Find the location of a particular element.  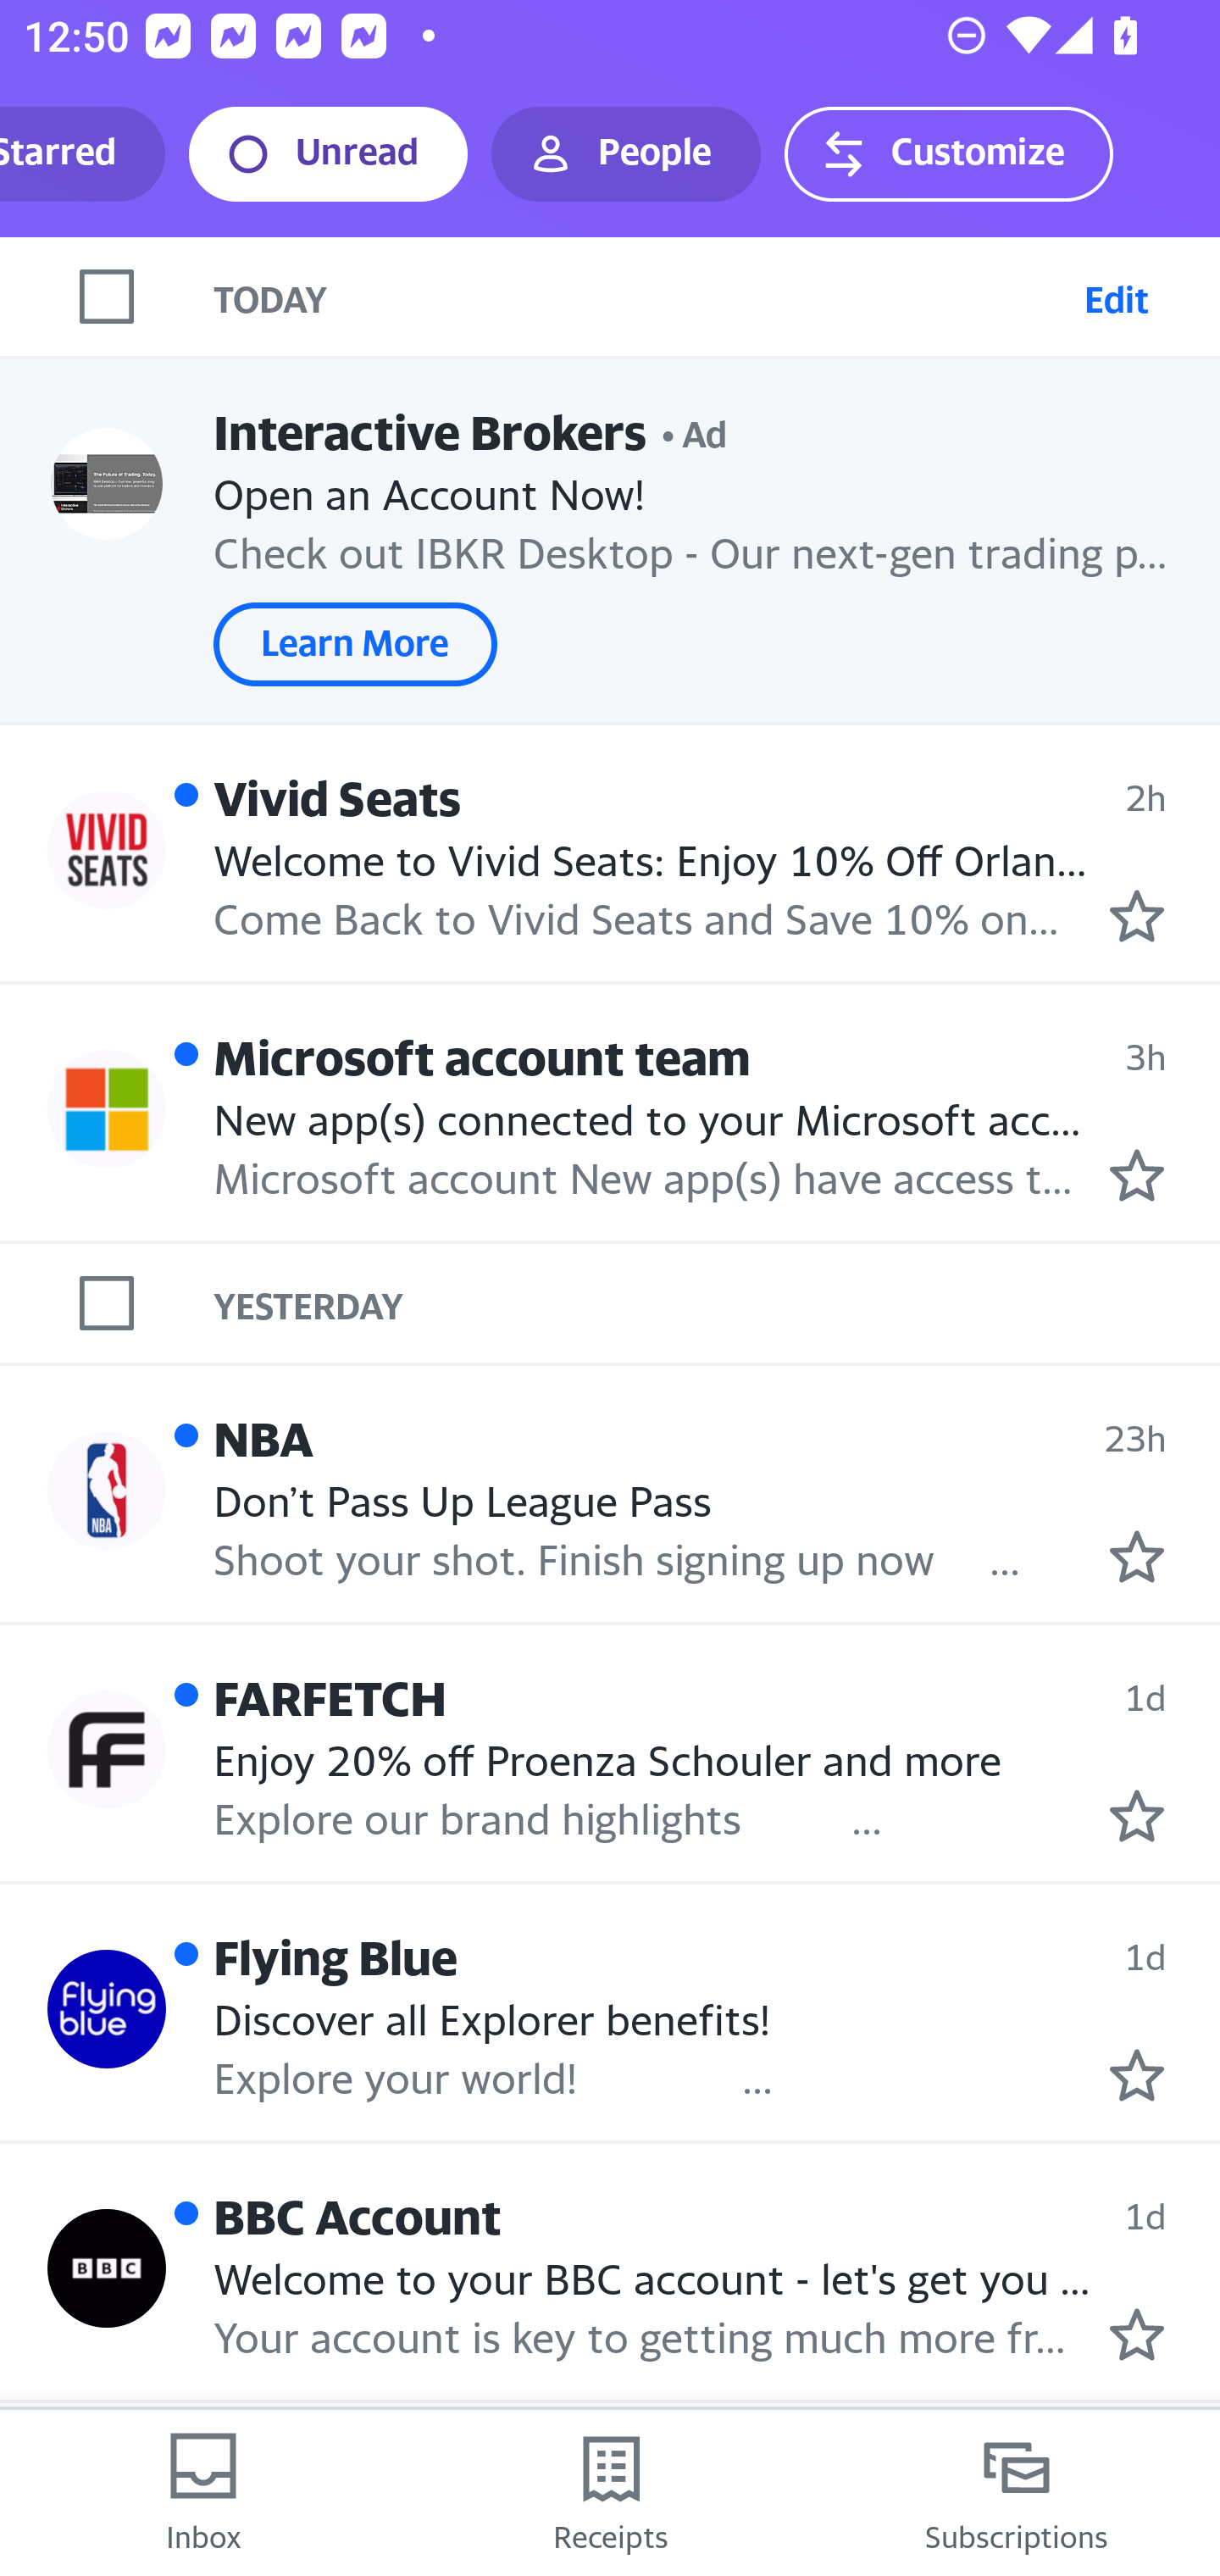

YESTERDAY is located at coordinates (717, 1302).